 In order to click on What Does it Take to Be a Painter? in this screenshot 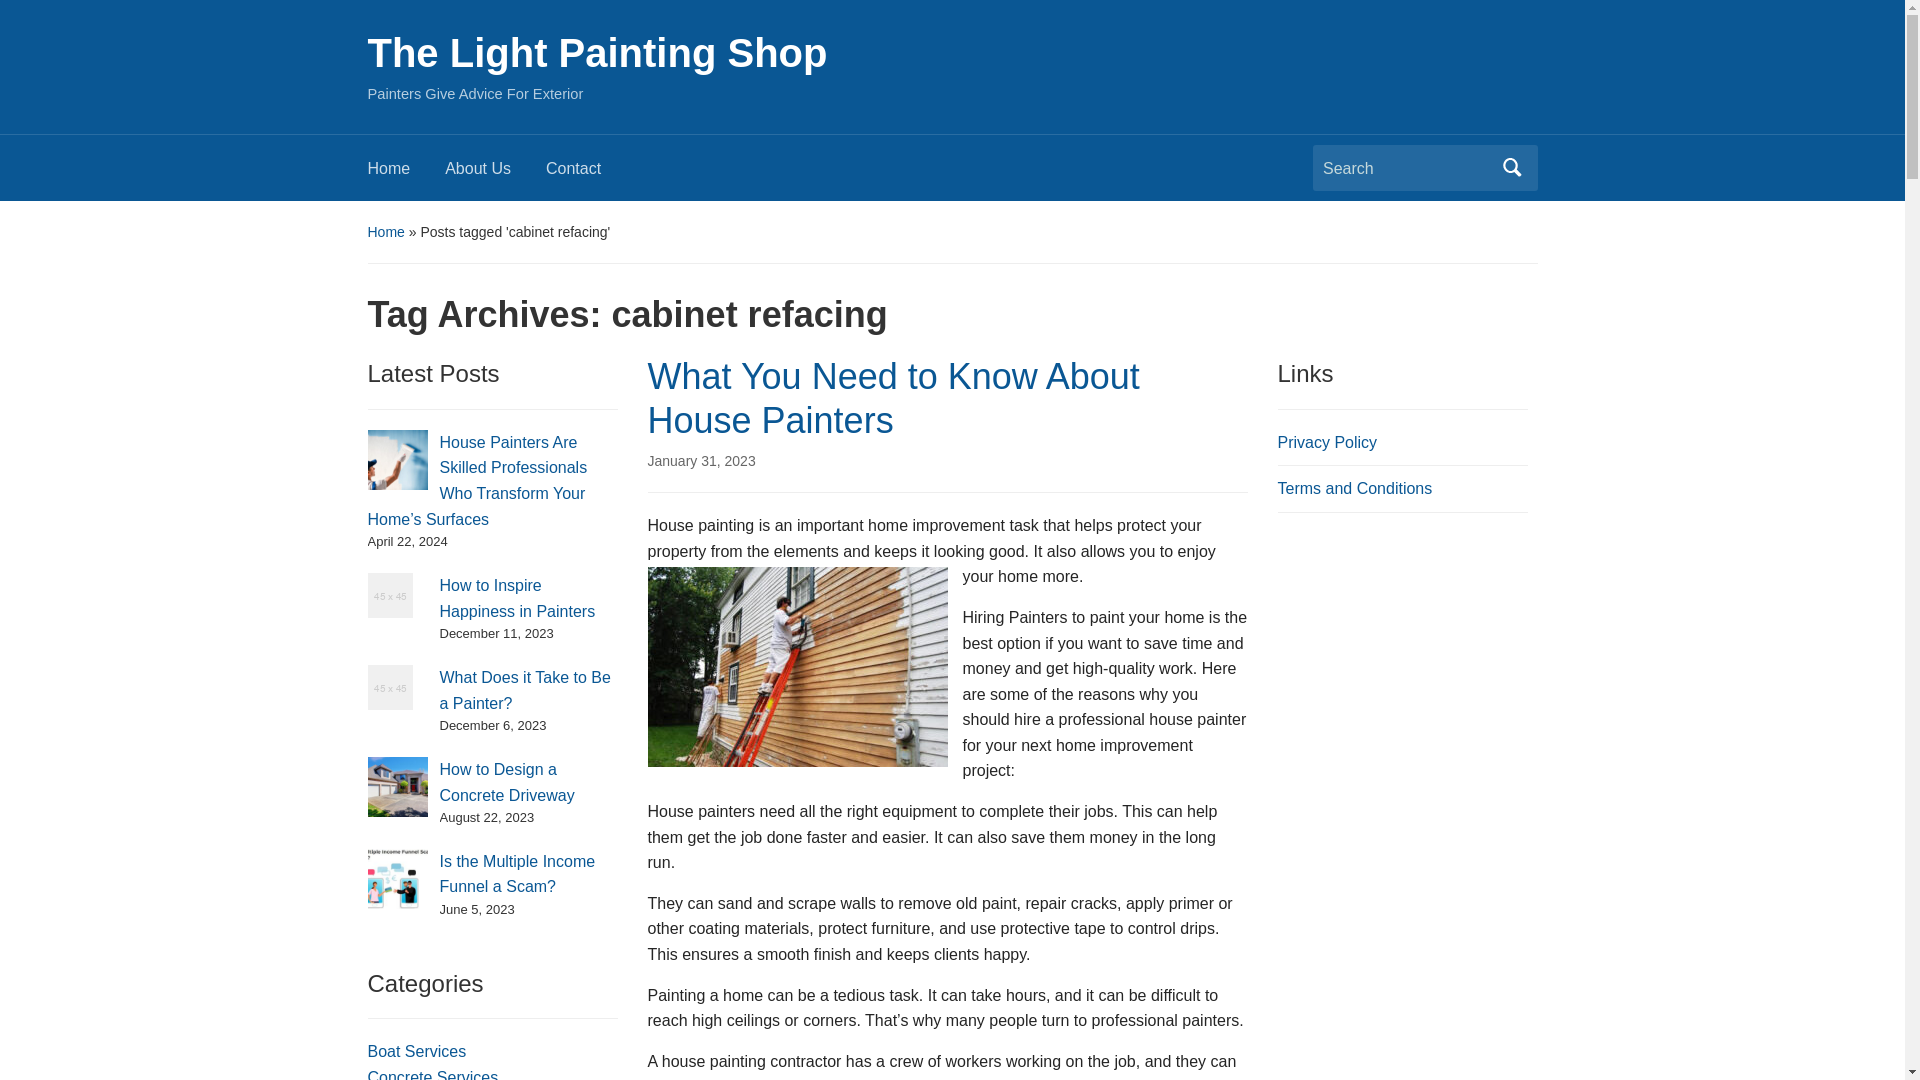, I will do `click(524, 690)`.